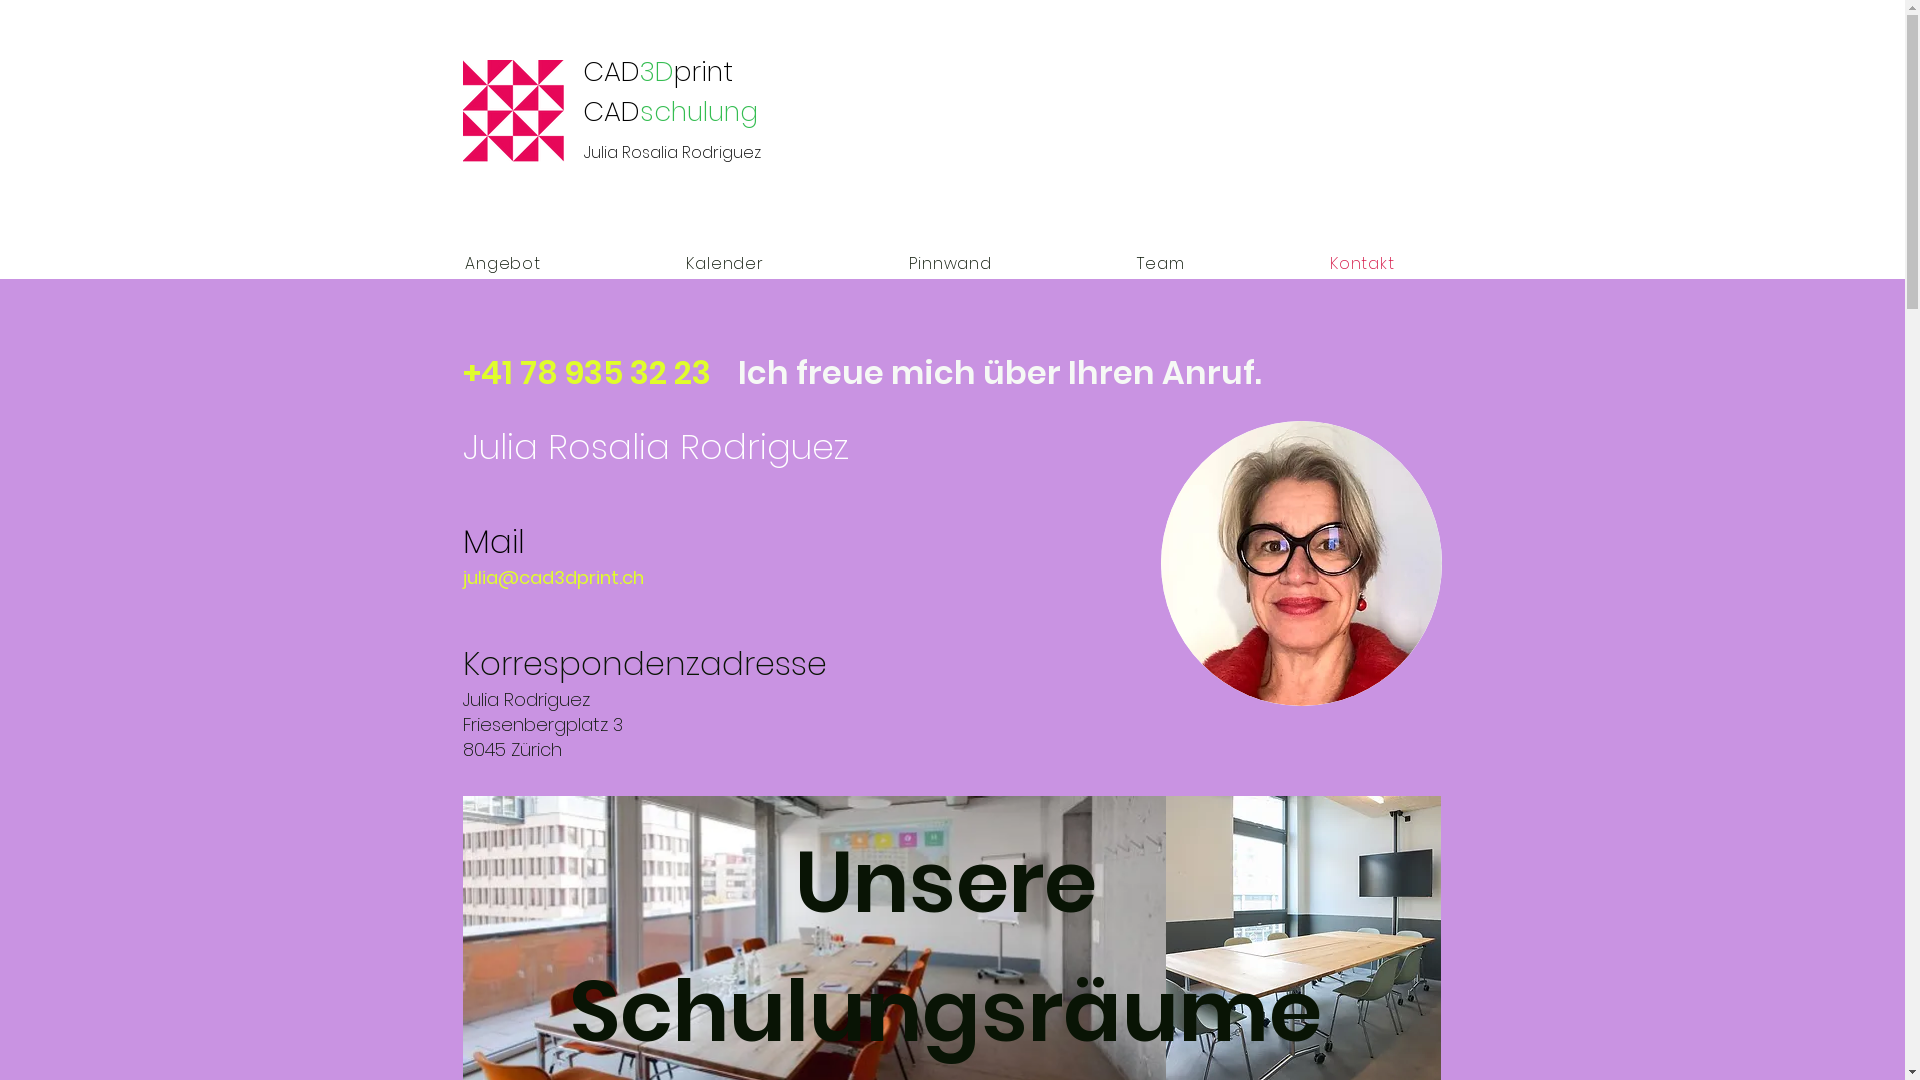 The width and height of the screenshot is (1920, 1080). What do you see at coordinates (552, 578) in the screenshot?
I see `julia@cad3dprint.ch` at bounding box center [552, 578].